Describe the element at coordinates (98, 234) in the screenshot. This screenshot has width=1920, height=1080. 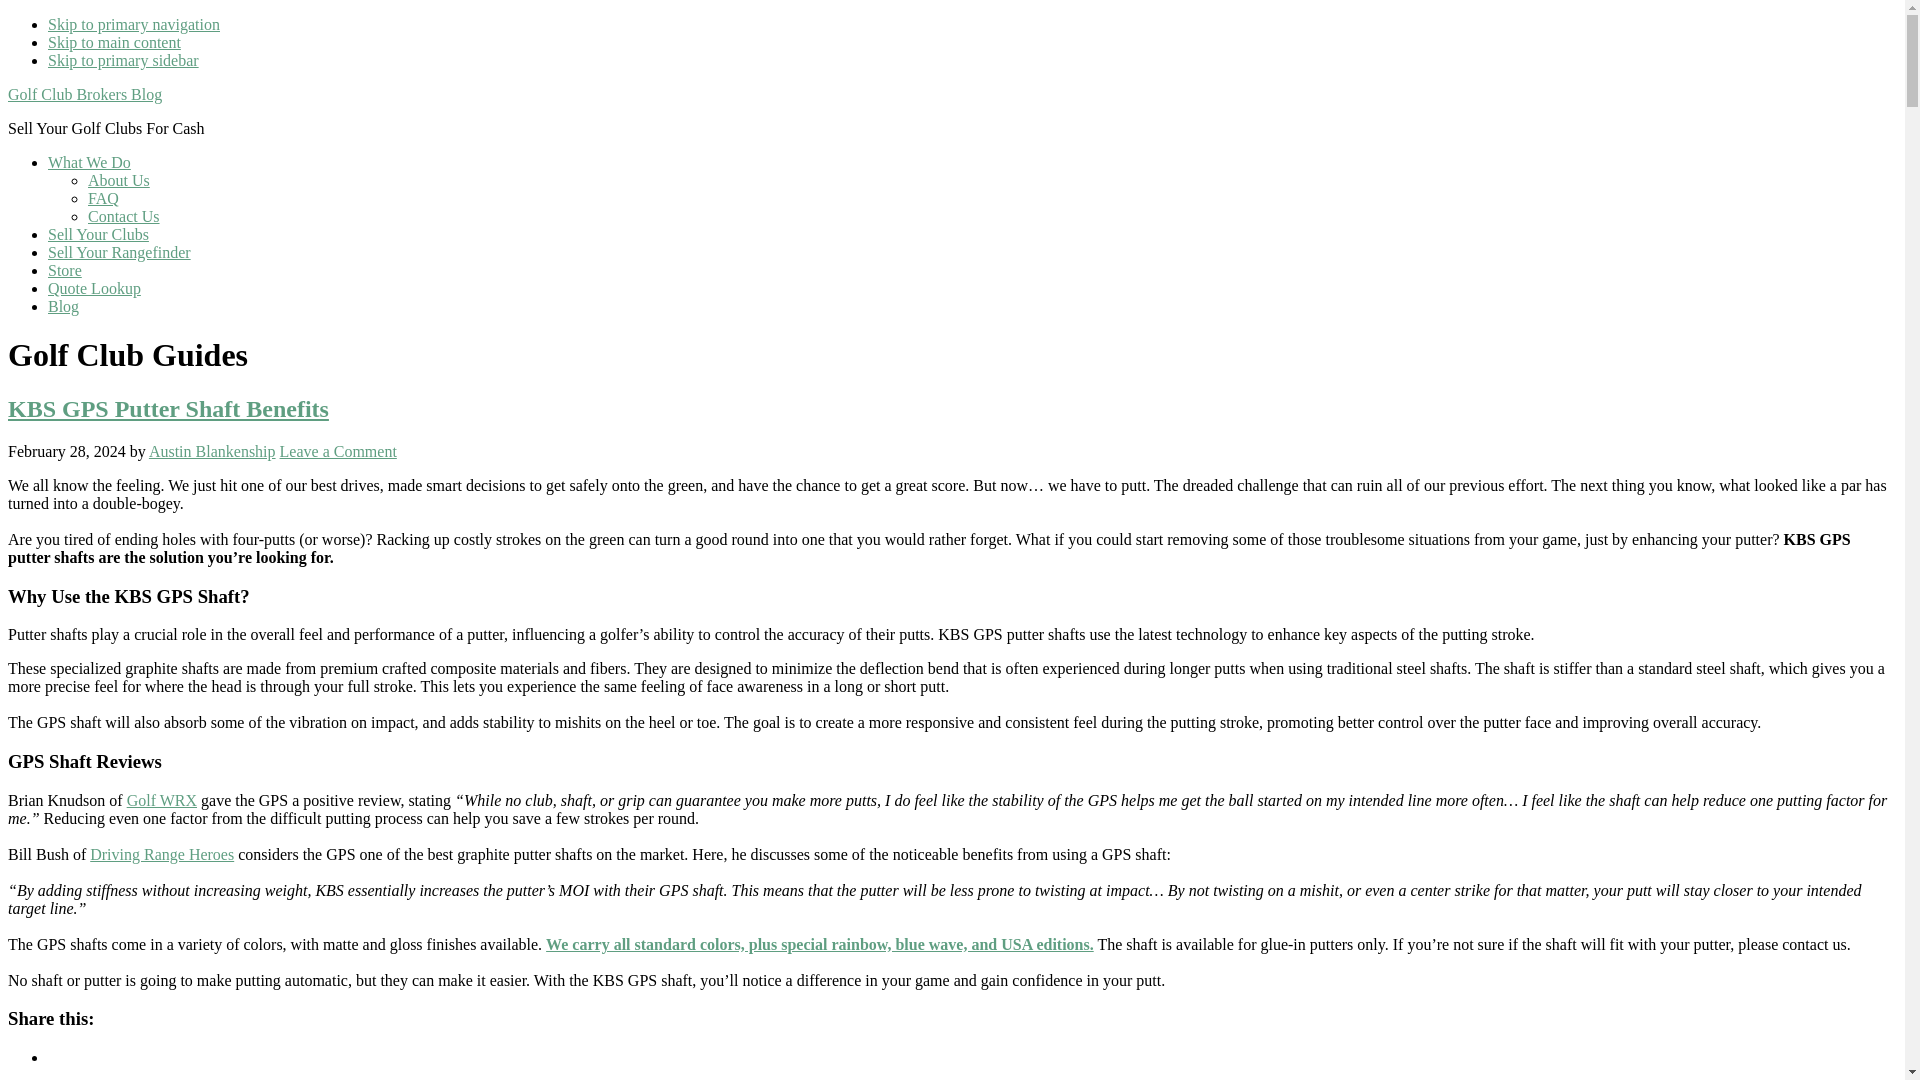
I see `Instant quote for your Golf Clubs` at that location.